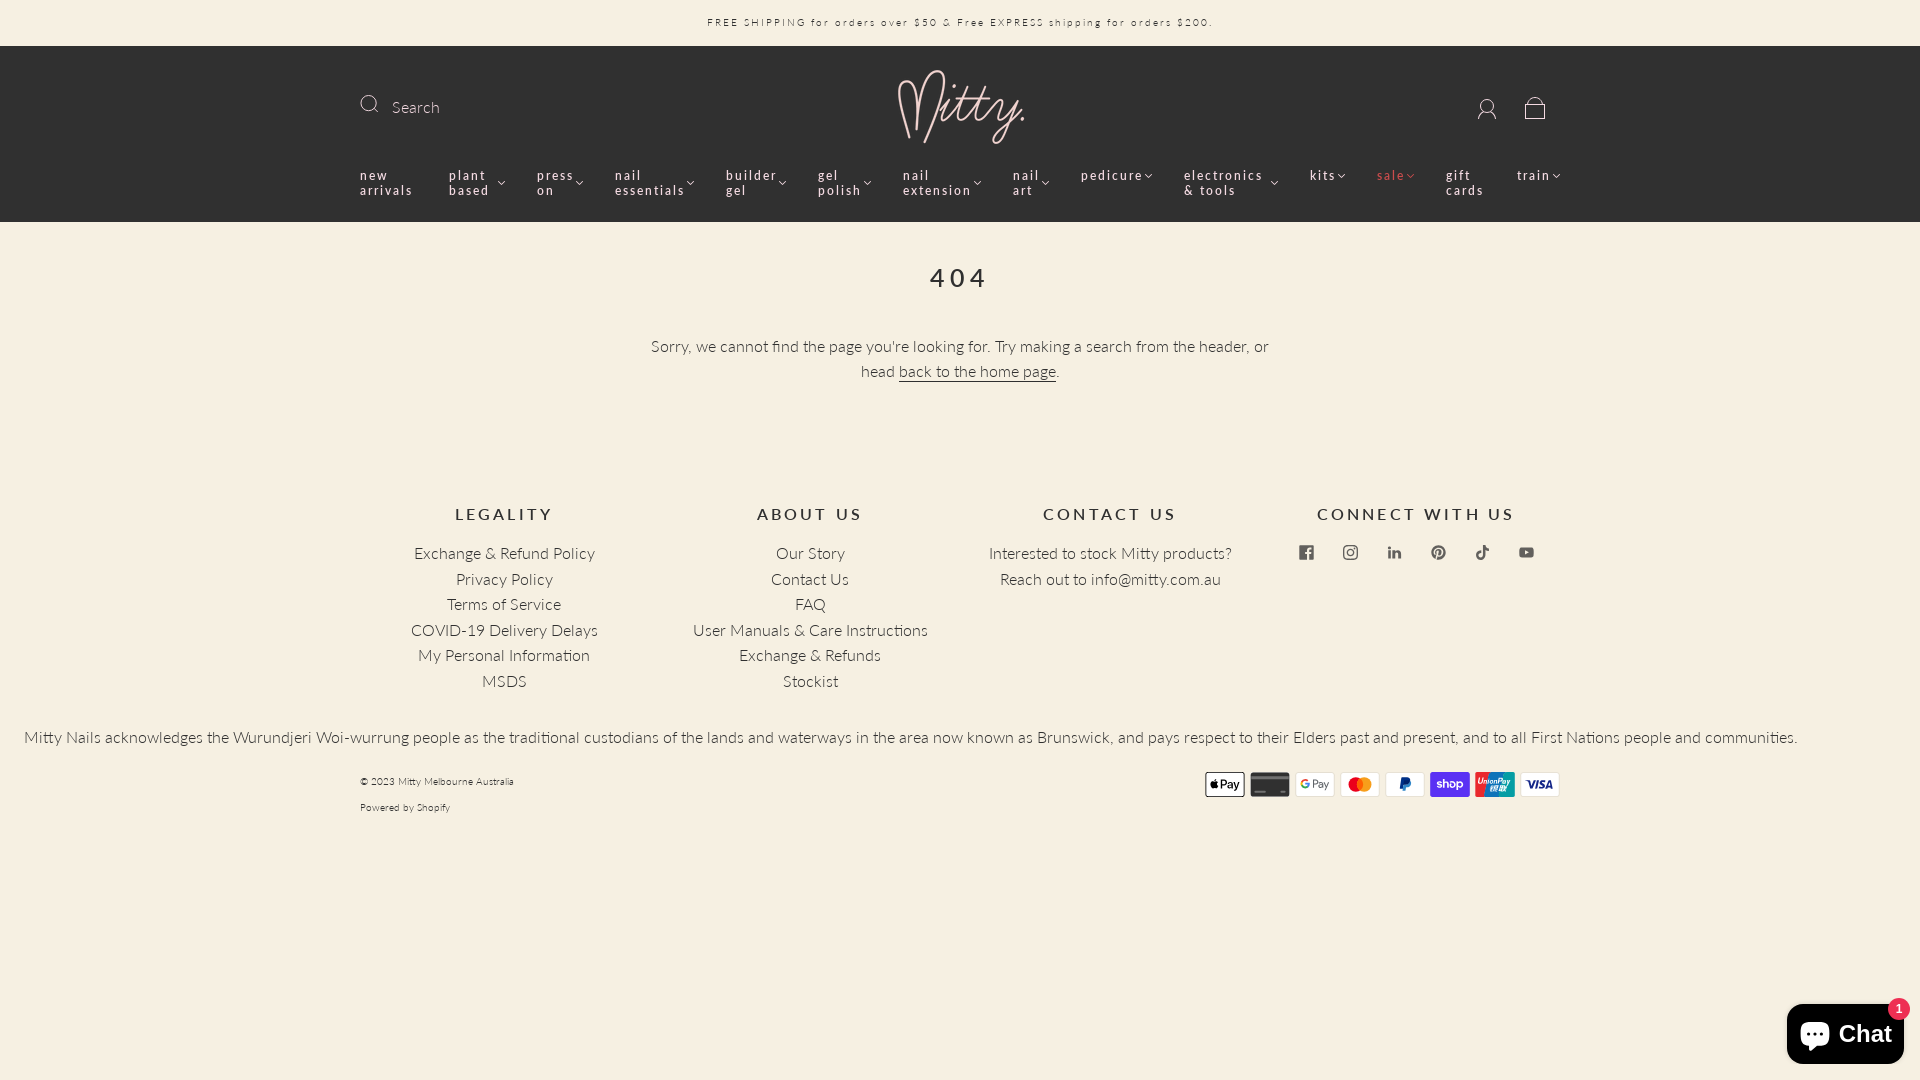 The width and height of the screenshot is (1920, 1080). Describe the element at coordinates (504, 654) in the screenshot. I see `My Personal Information` at that location.